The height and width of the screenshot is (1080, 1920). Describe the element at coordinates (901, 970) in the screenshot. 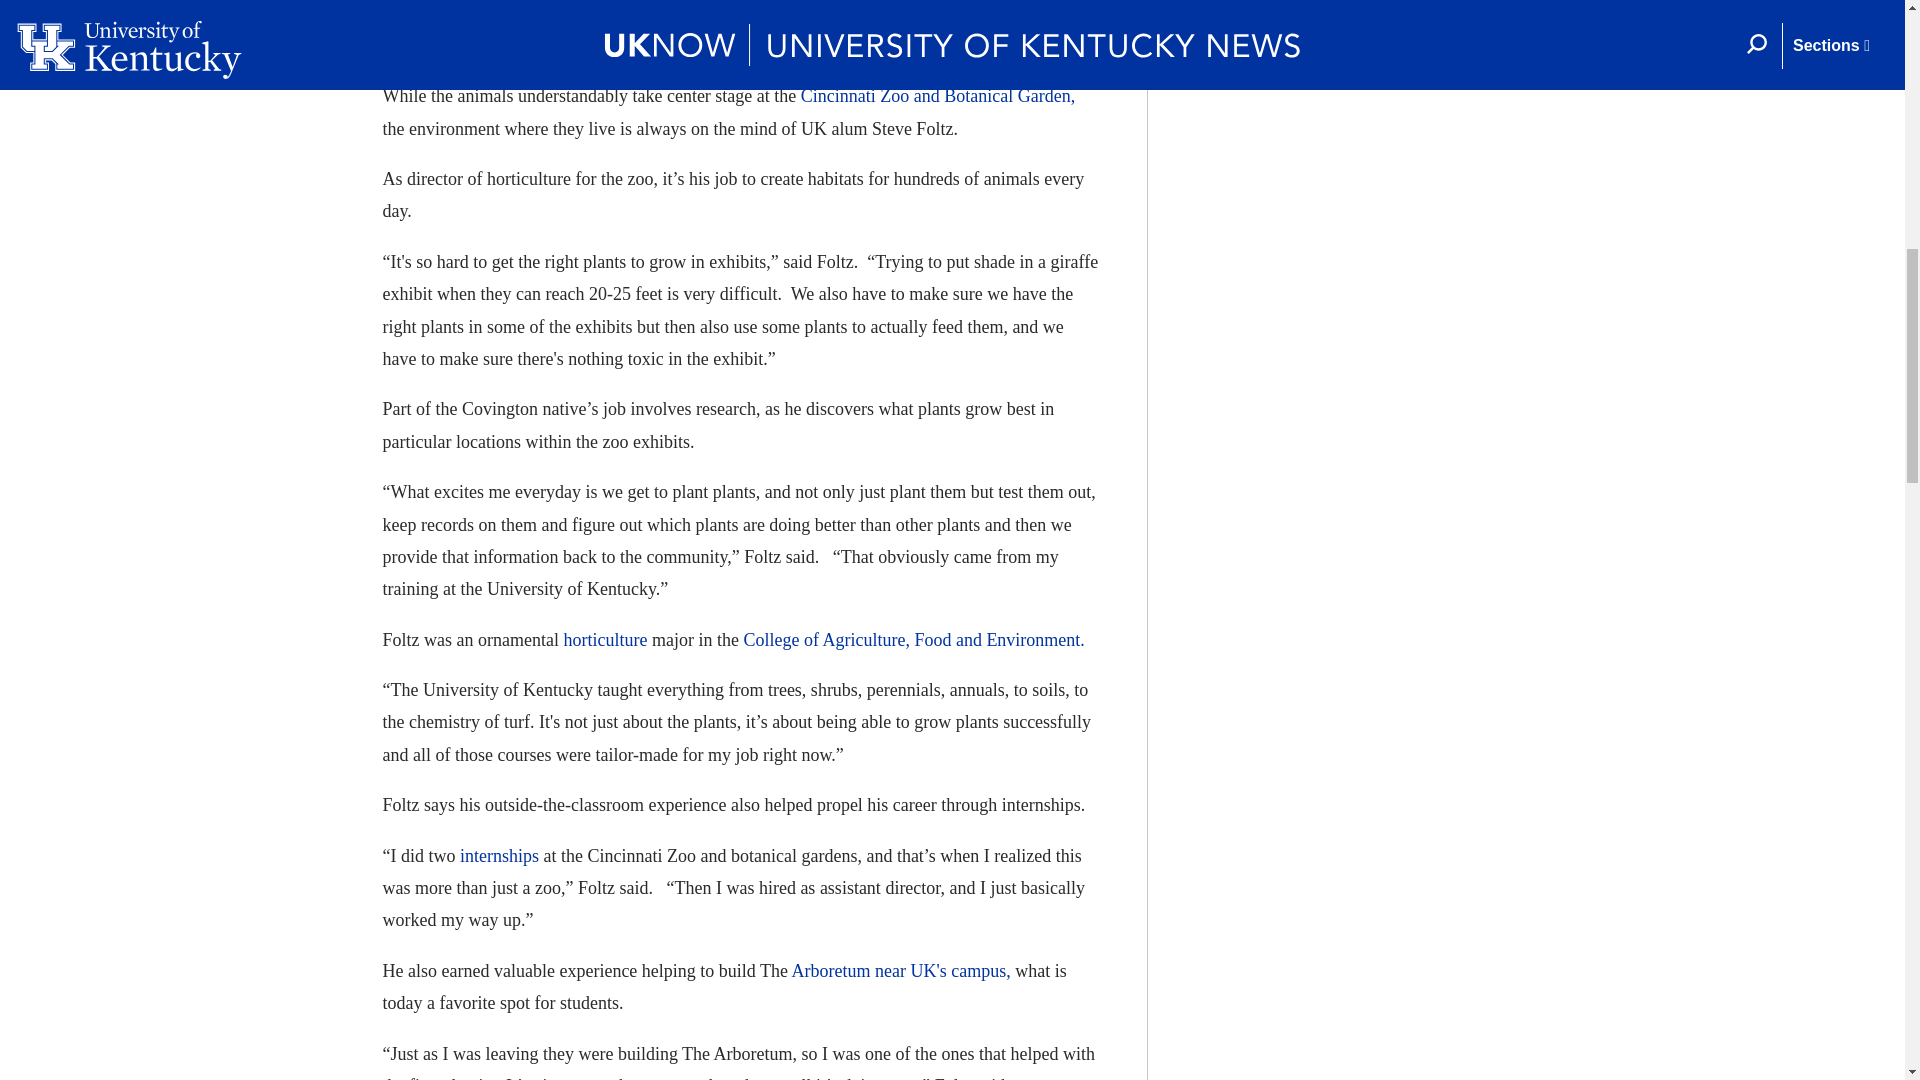

I see `Arboretum near UK's campus,` at that location.